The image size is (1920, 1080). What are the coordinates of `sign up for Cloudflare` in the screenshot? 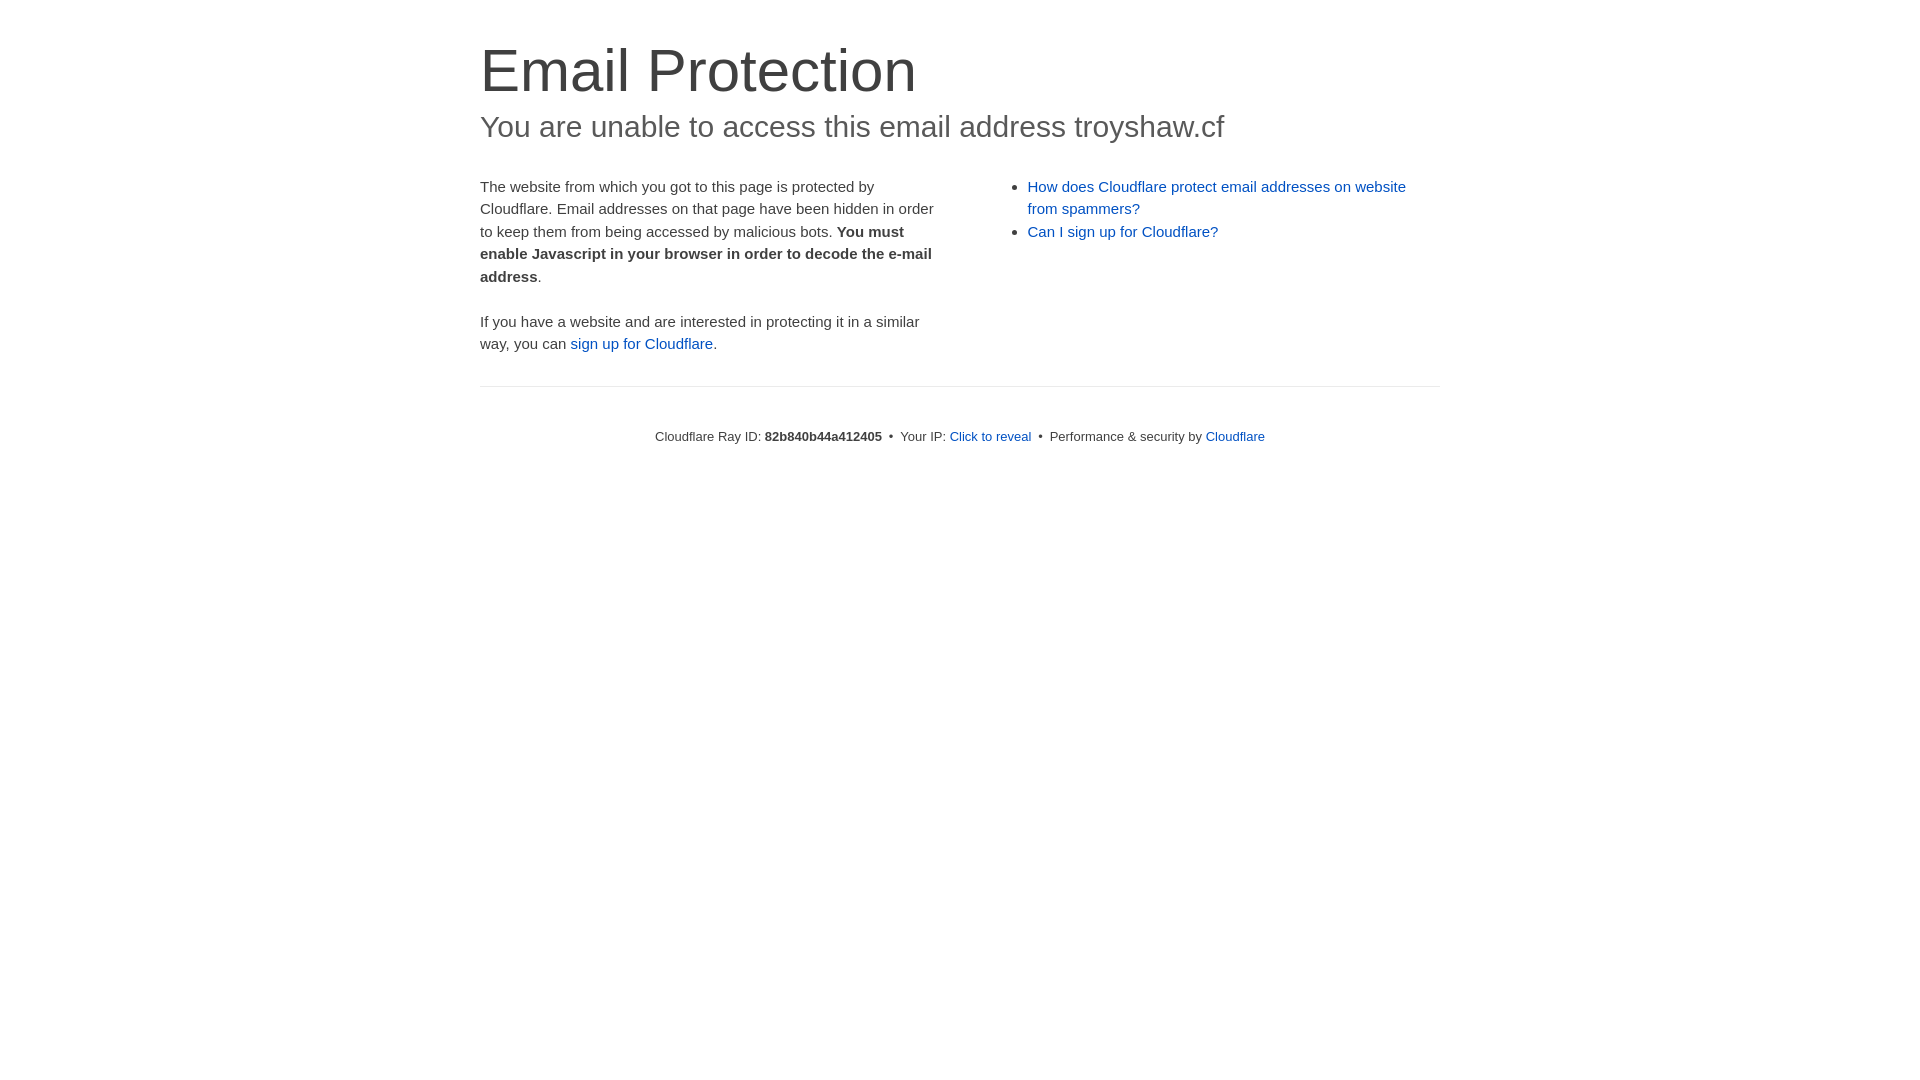 It's located at (642, 344).